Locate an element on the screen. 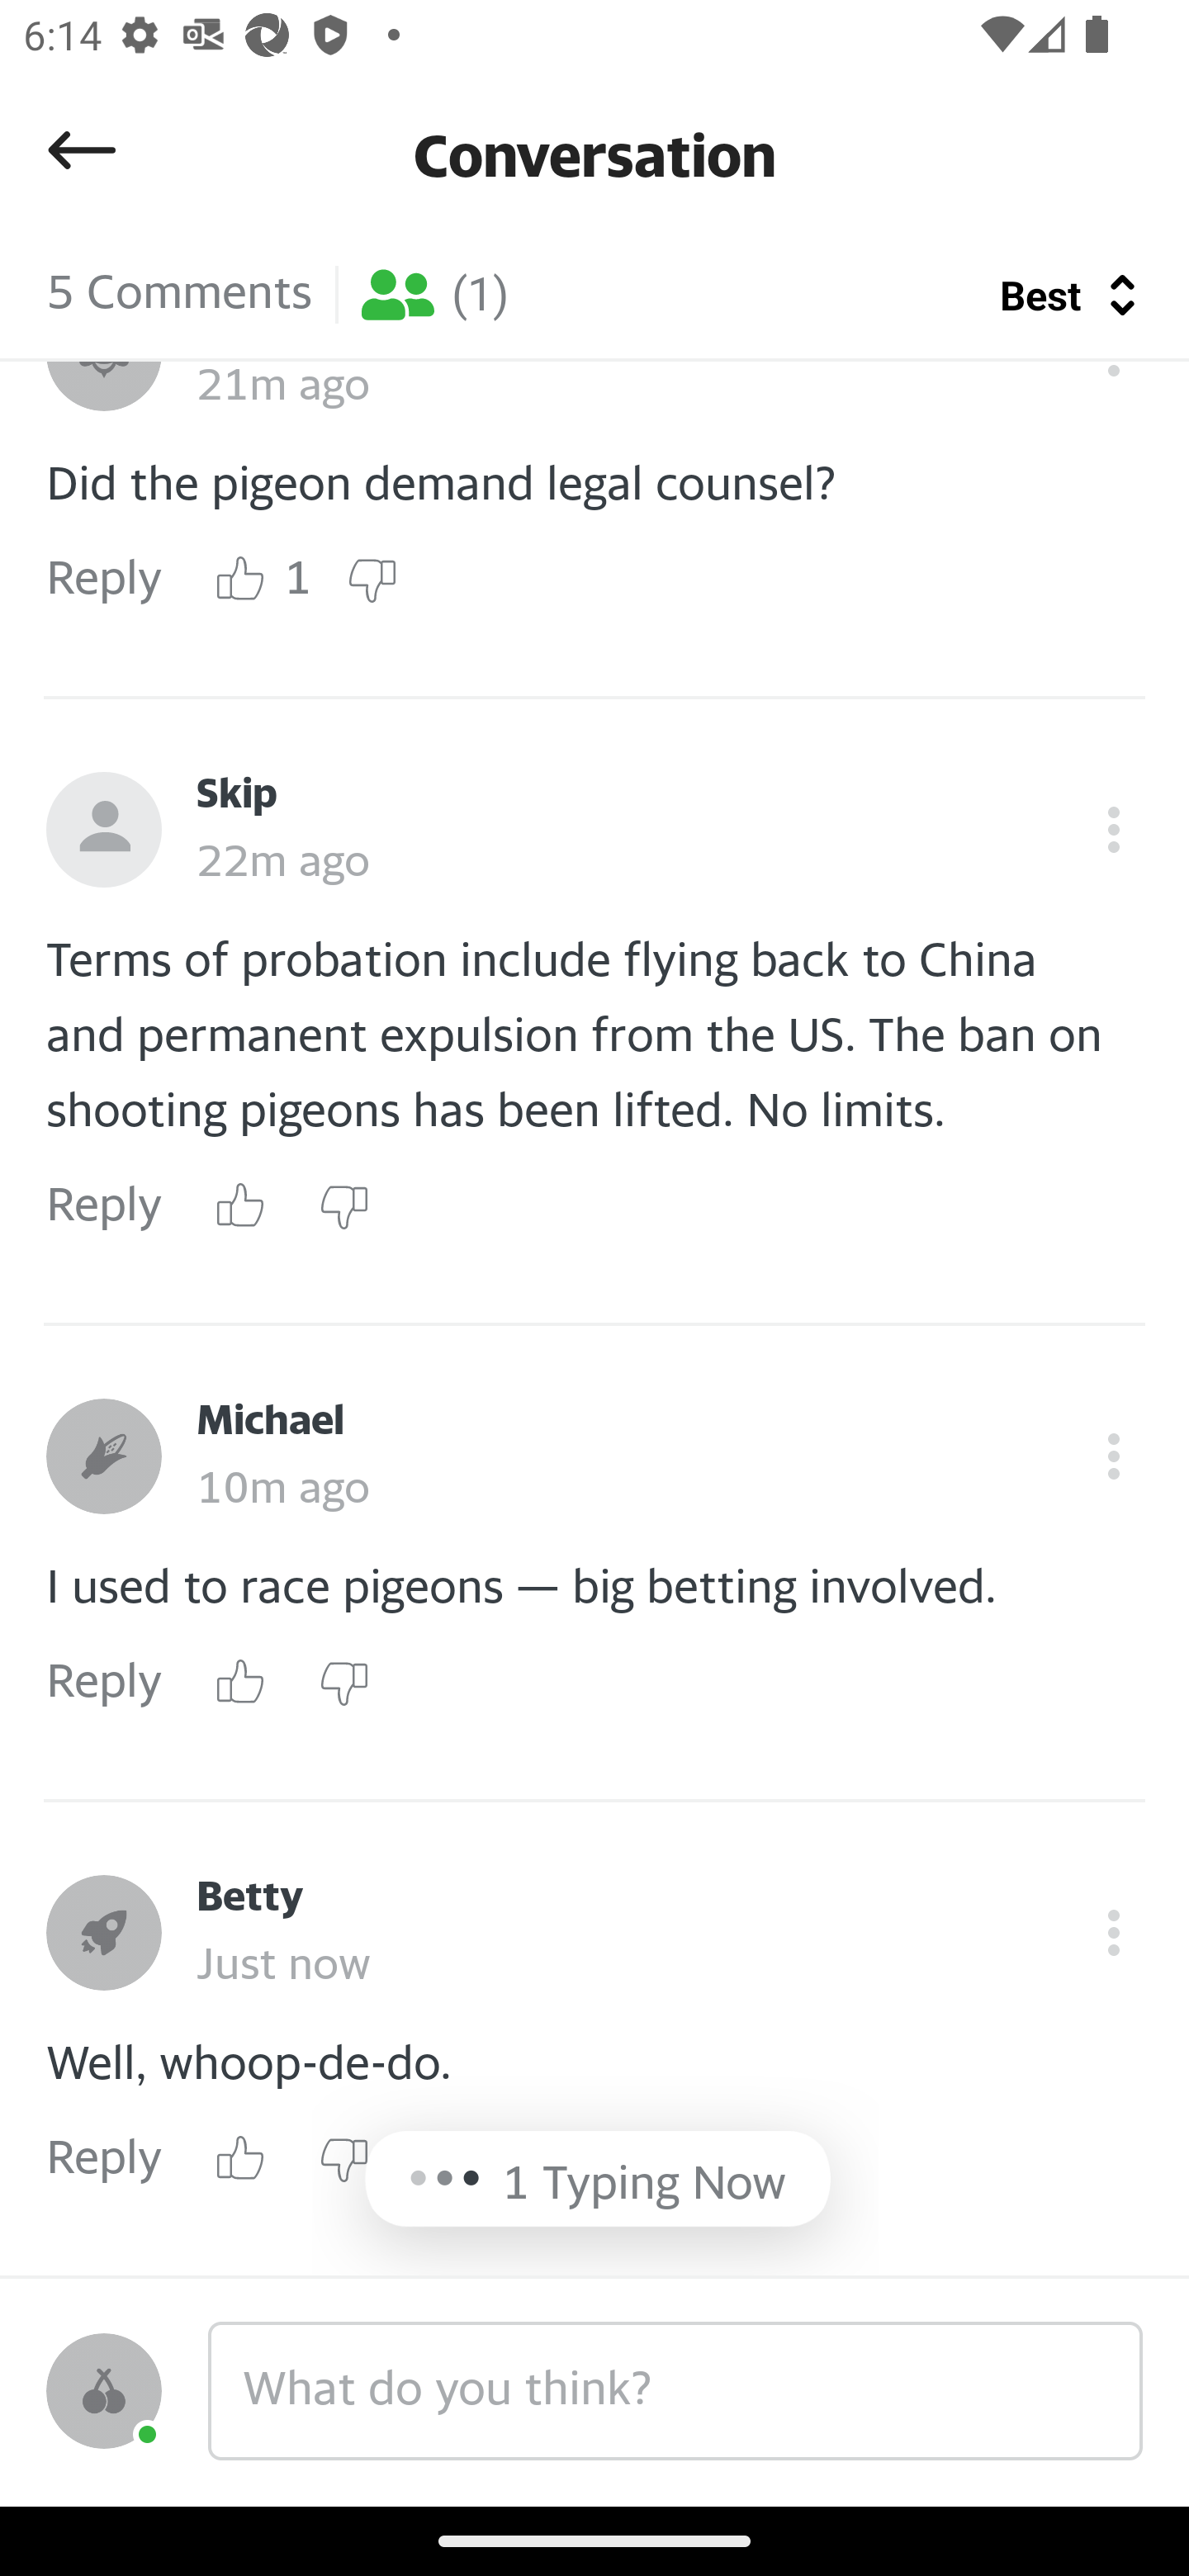 This screenshot has width=1189, height=2576. What do you think? is located at coordinates (675, 2390).